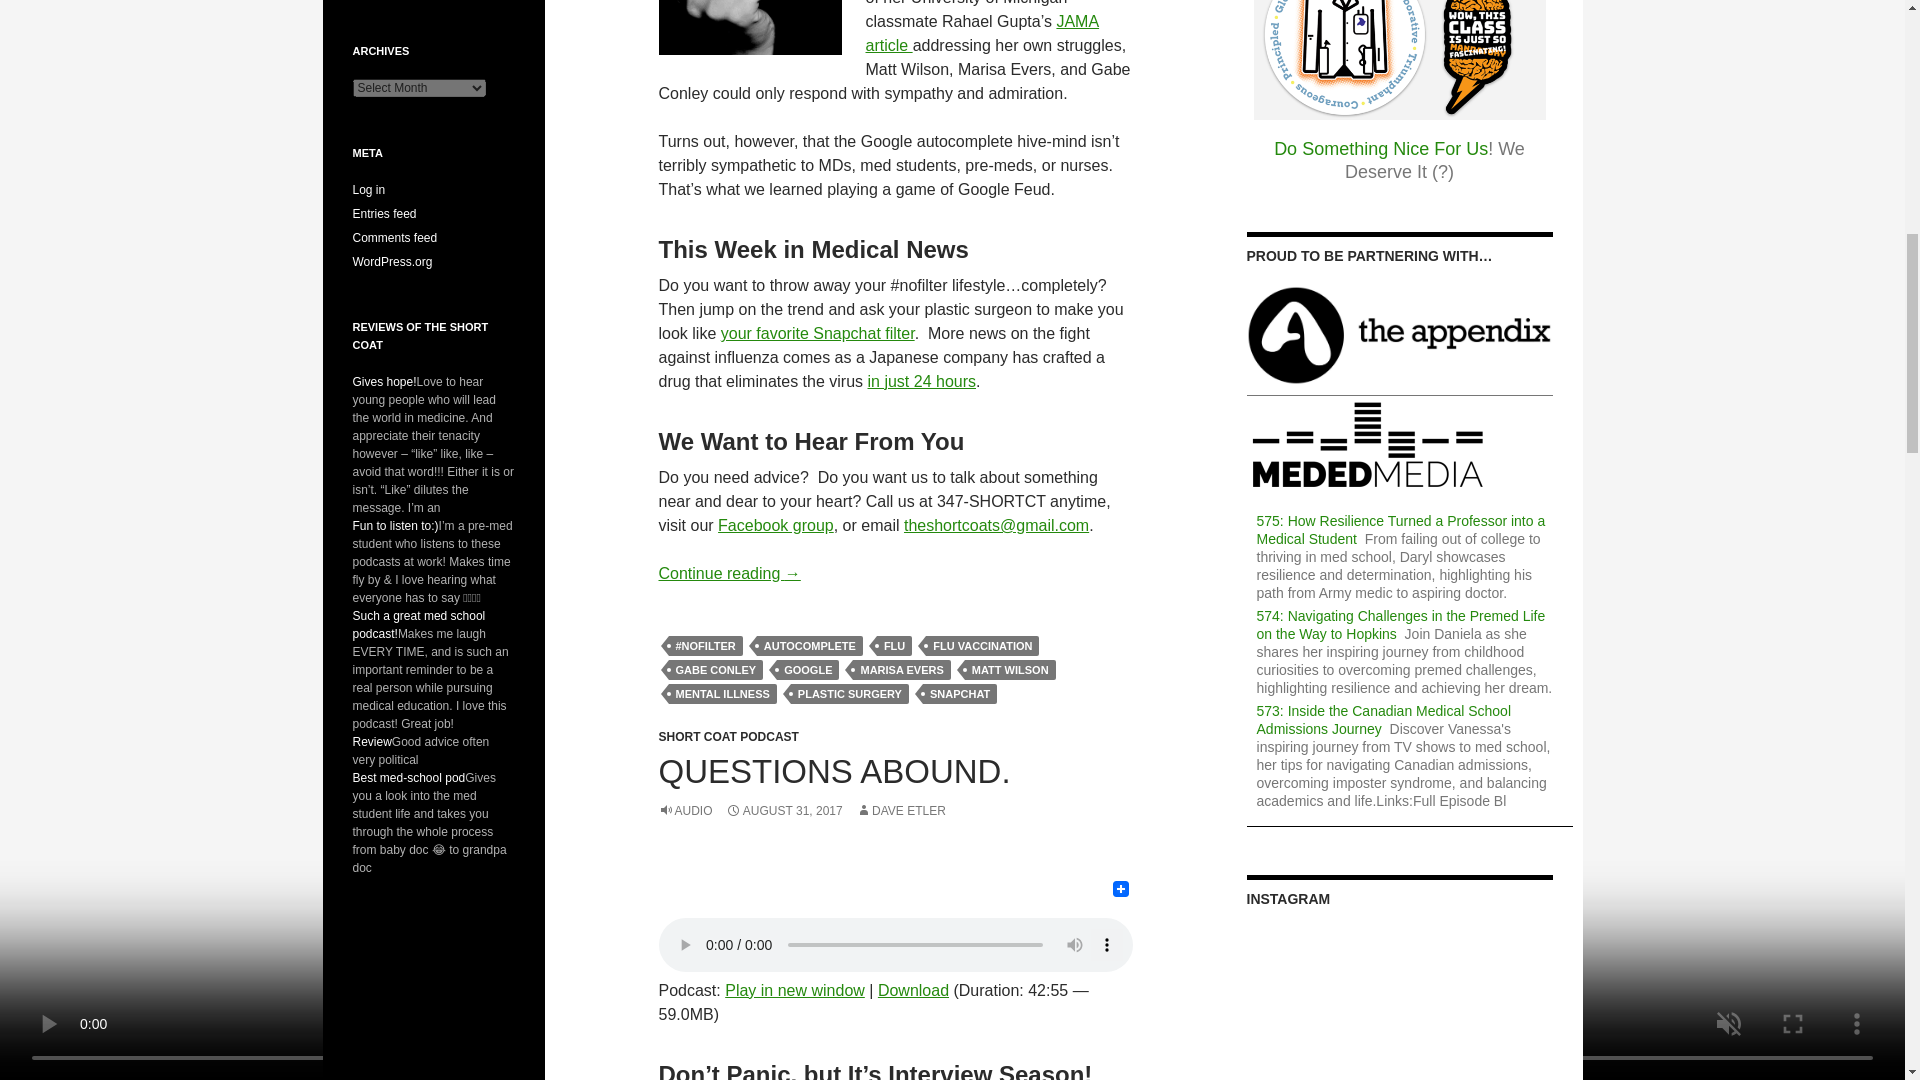 Image resolution: width=1920 pixels, height=1080 pixels. What do you see at coordinates (749, 28) in the screenshot?
I see `Photo by LoganArt` at bounding box center [749, 28].